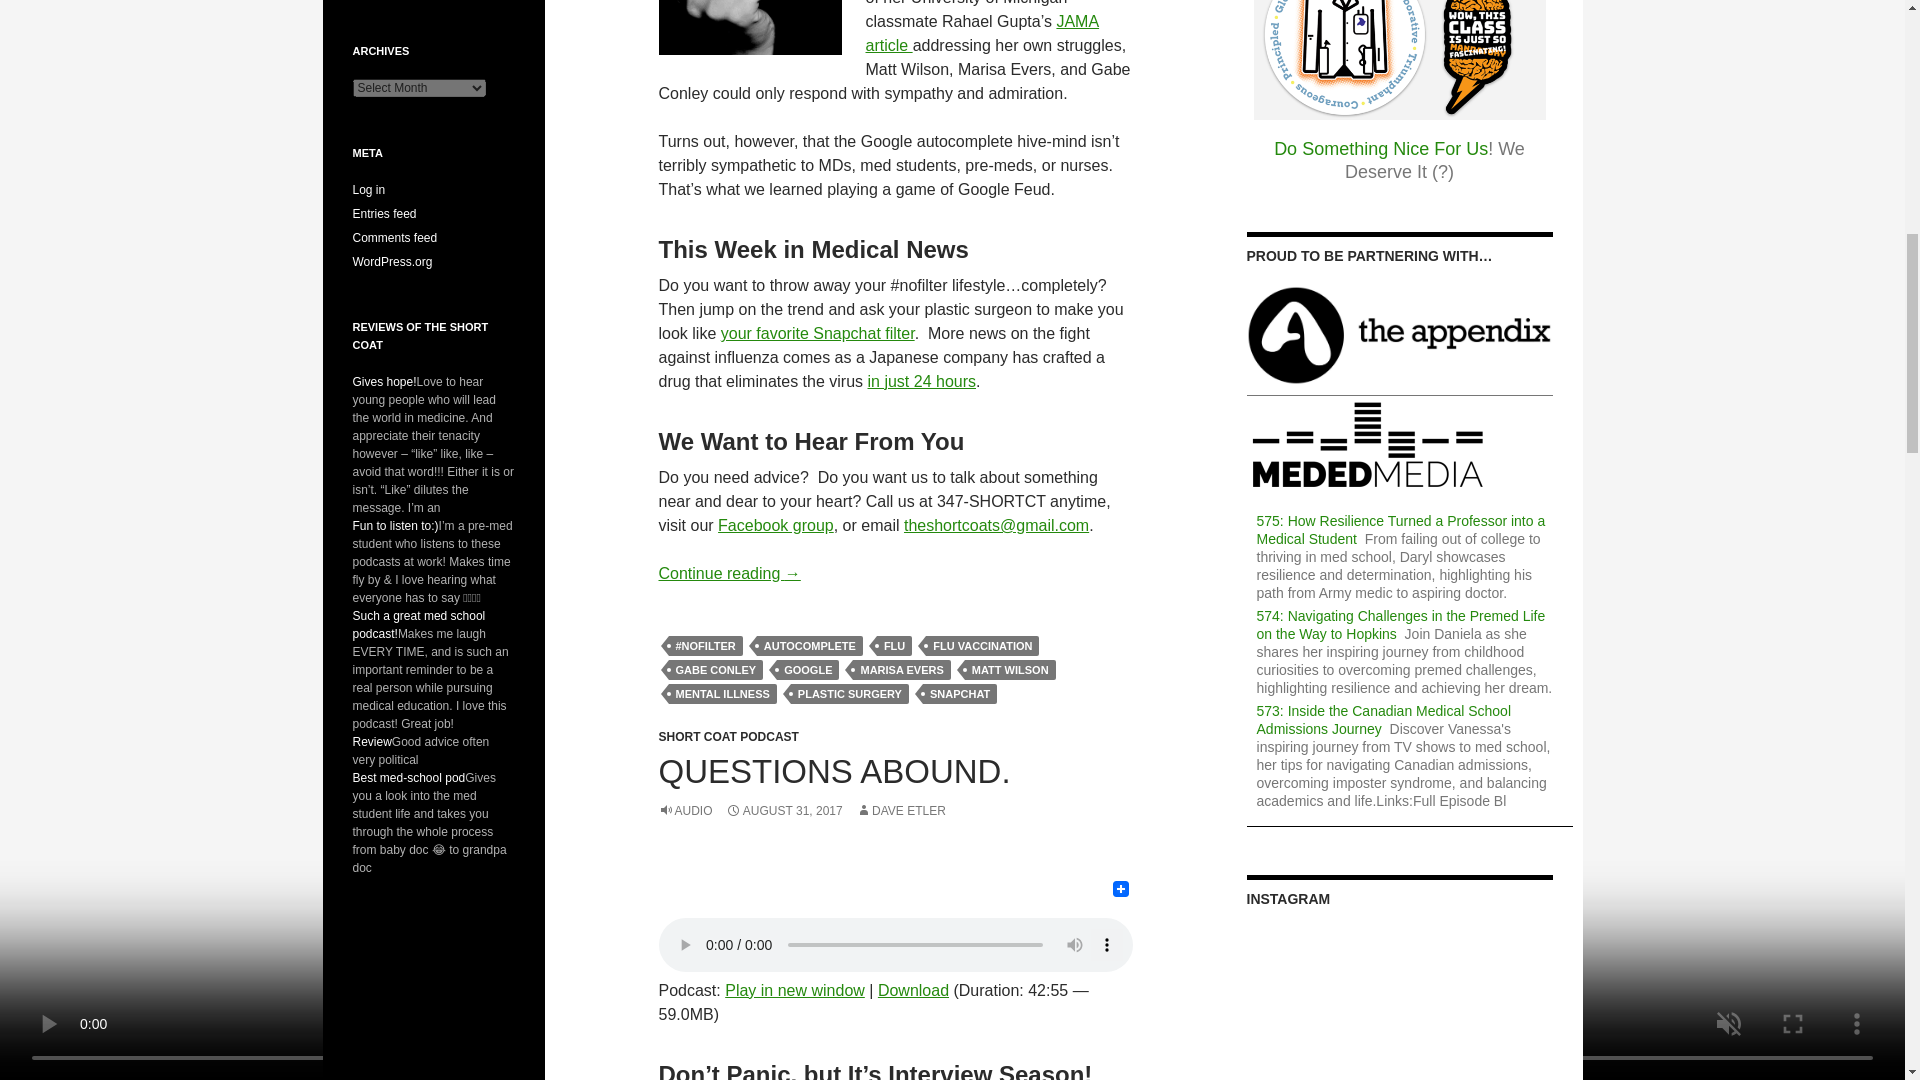 Image resolution: width=1920 pixels, height=1080 pixels. What do you see at coordinates (749, 28) in the screenshot?
I see `Photo by LoganArt` at bounding box center [749, 28].